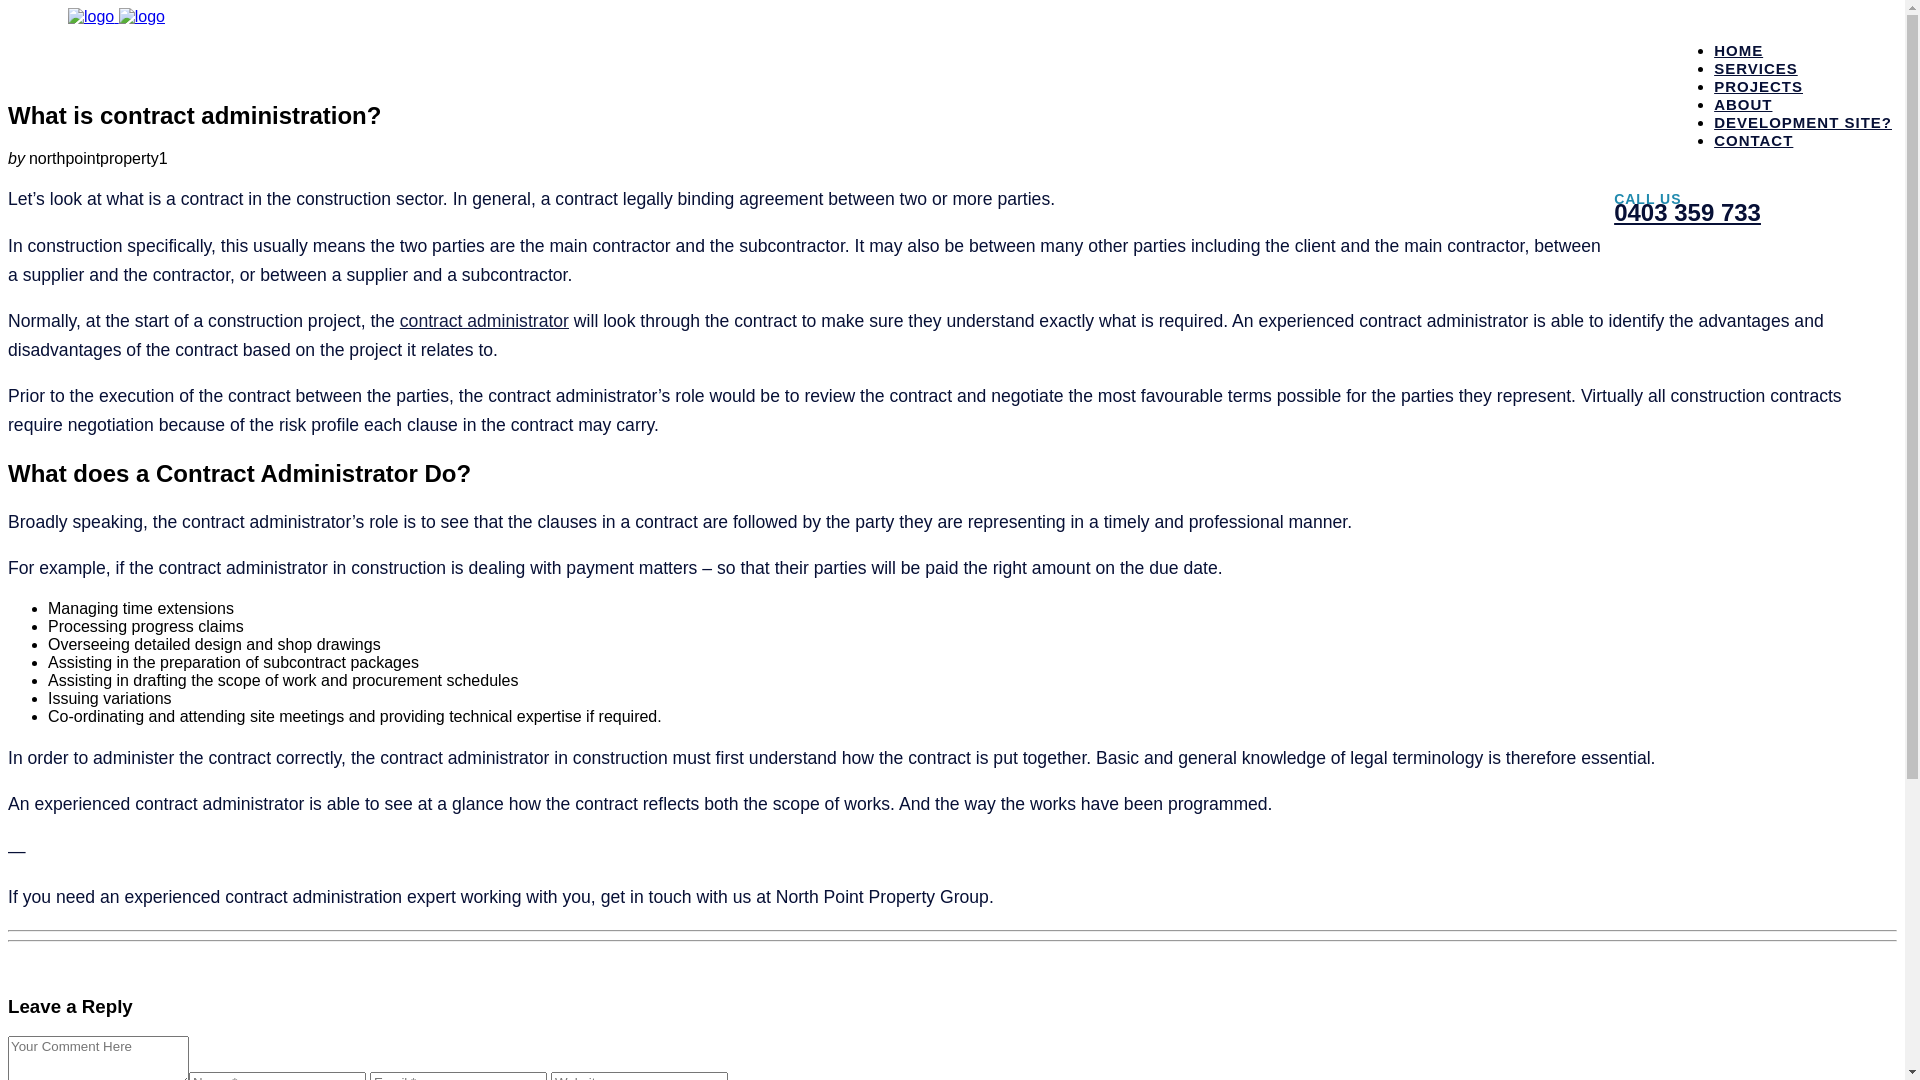  I want to click on 0403 359 733, so click(1688, 212).